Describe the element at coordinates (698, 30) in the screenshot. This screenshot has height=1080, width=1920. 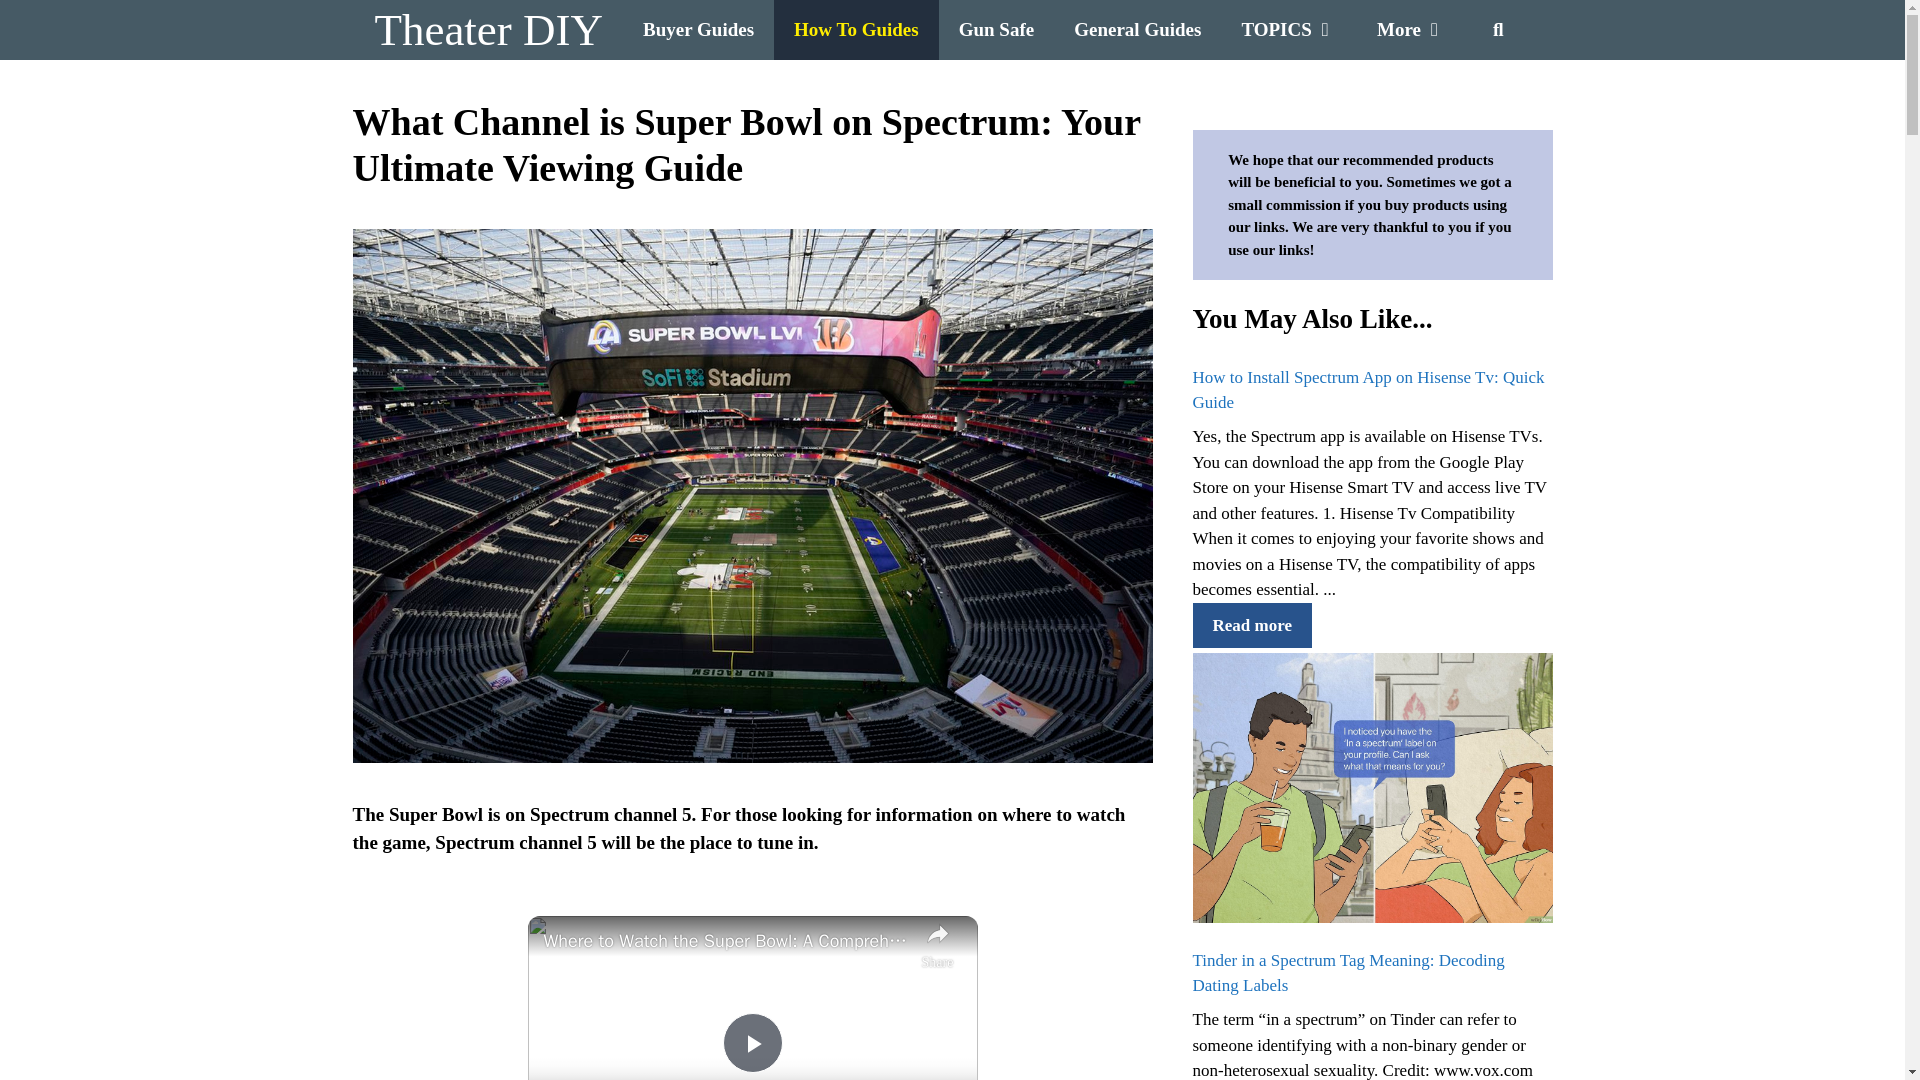
I see `Buyer Guides` at that location.